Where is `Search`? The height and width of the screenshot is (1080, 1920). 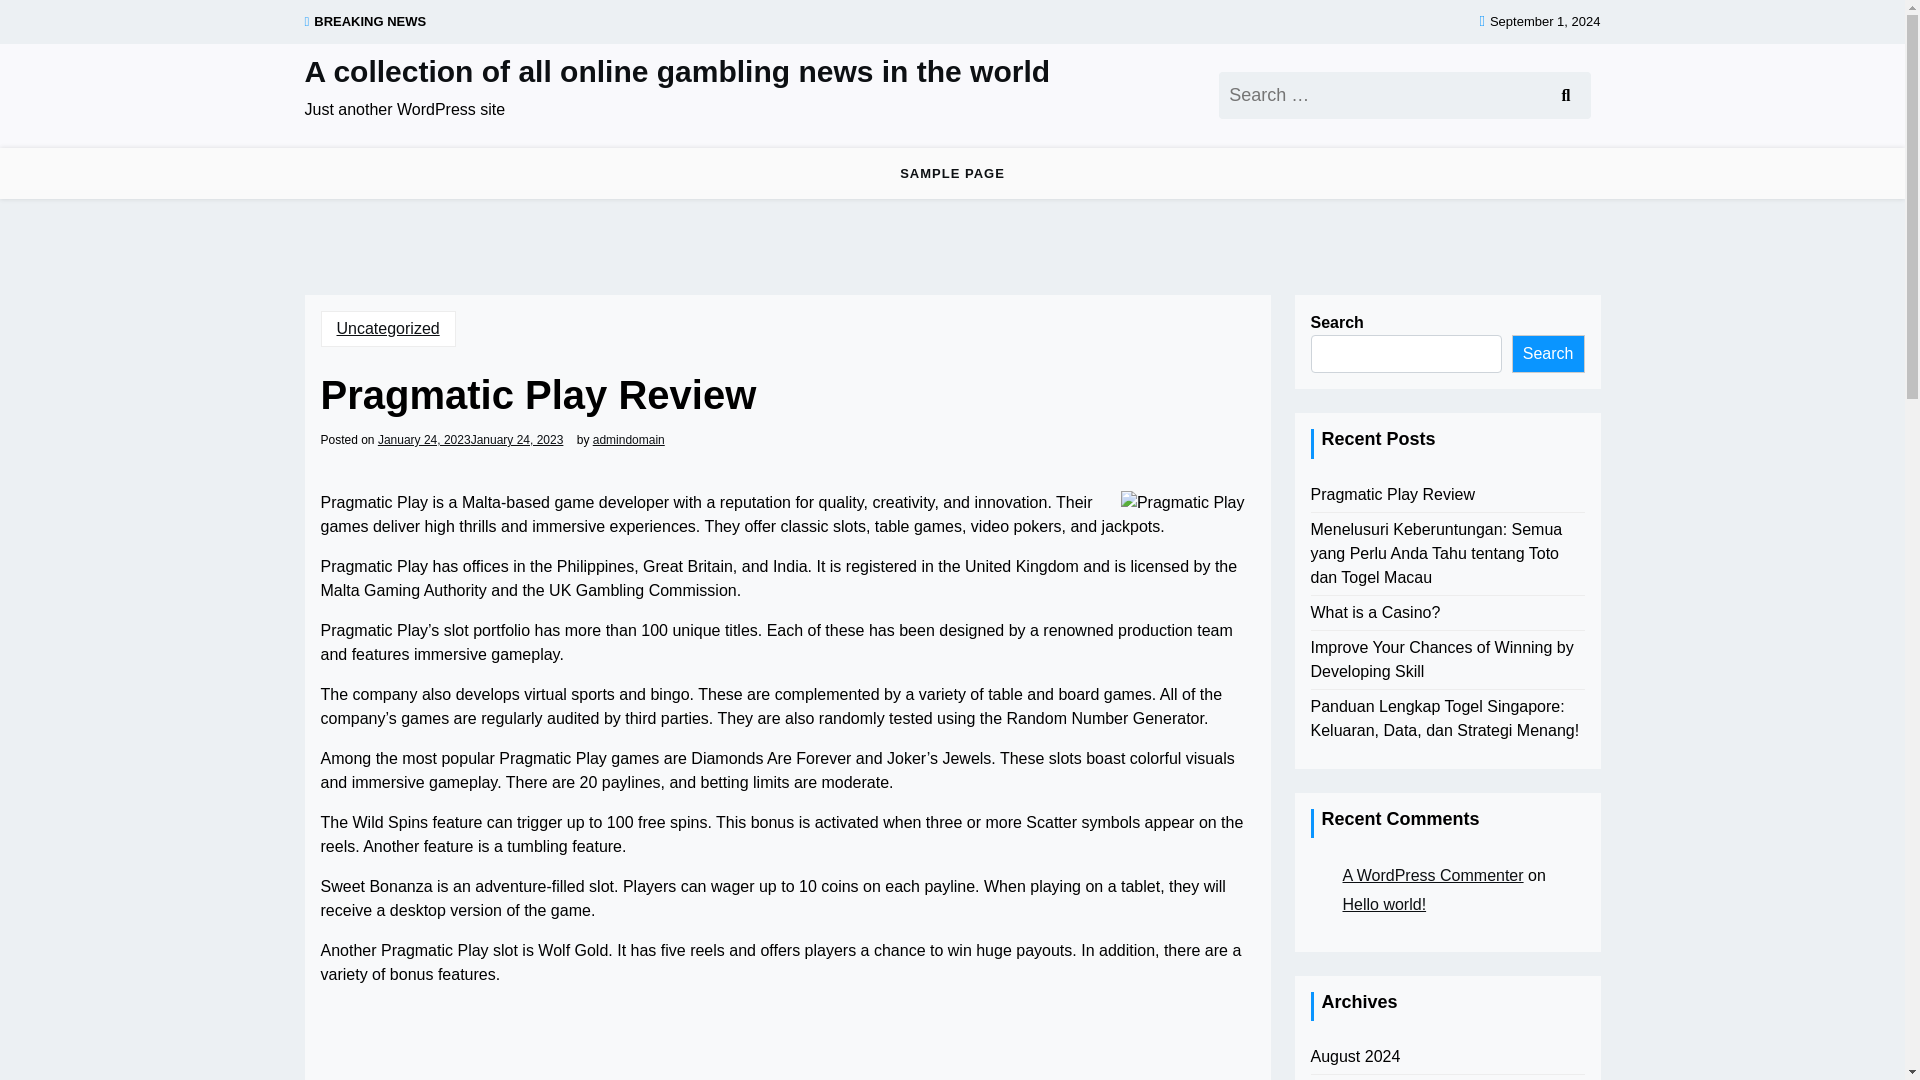
Search is located at coordinates (1564, 95).